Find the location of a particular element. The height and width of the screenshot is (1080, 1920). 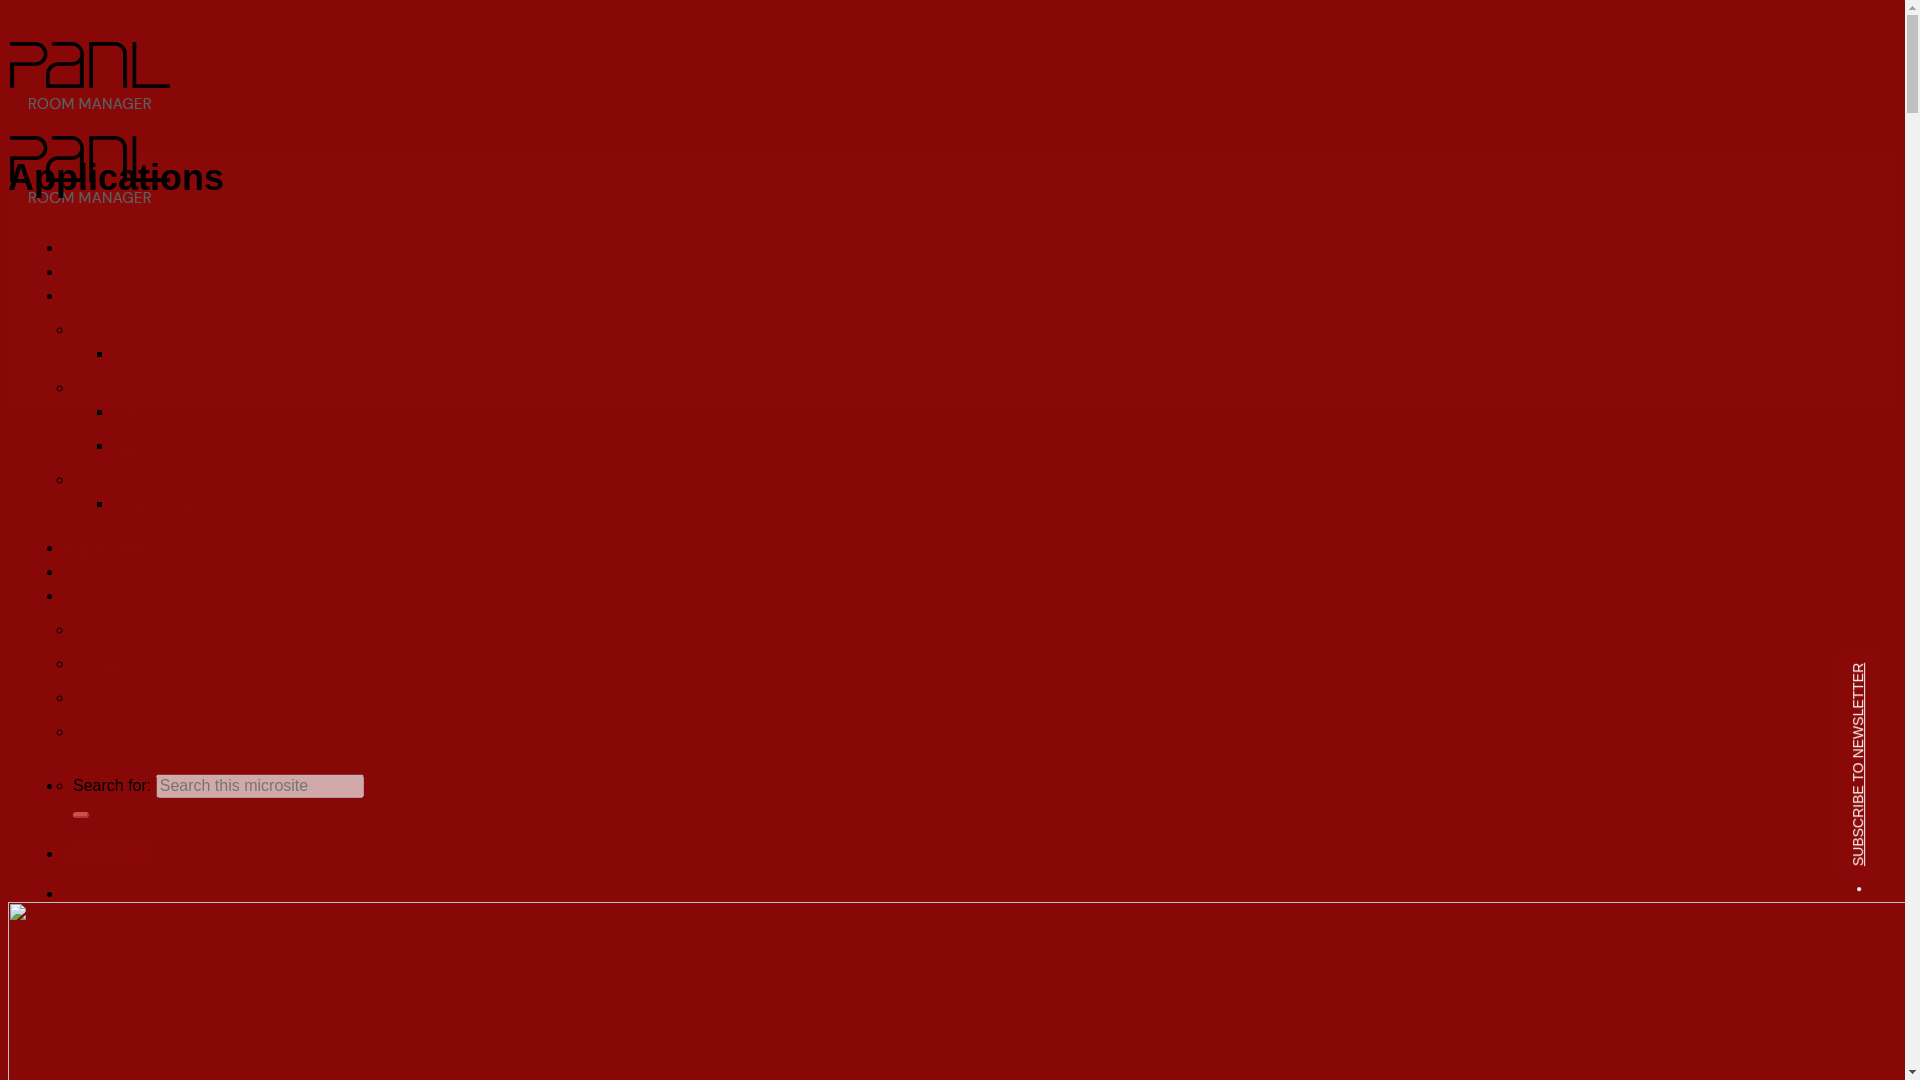

RFID Reader is located at coordinates (160, 502).